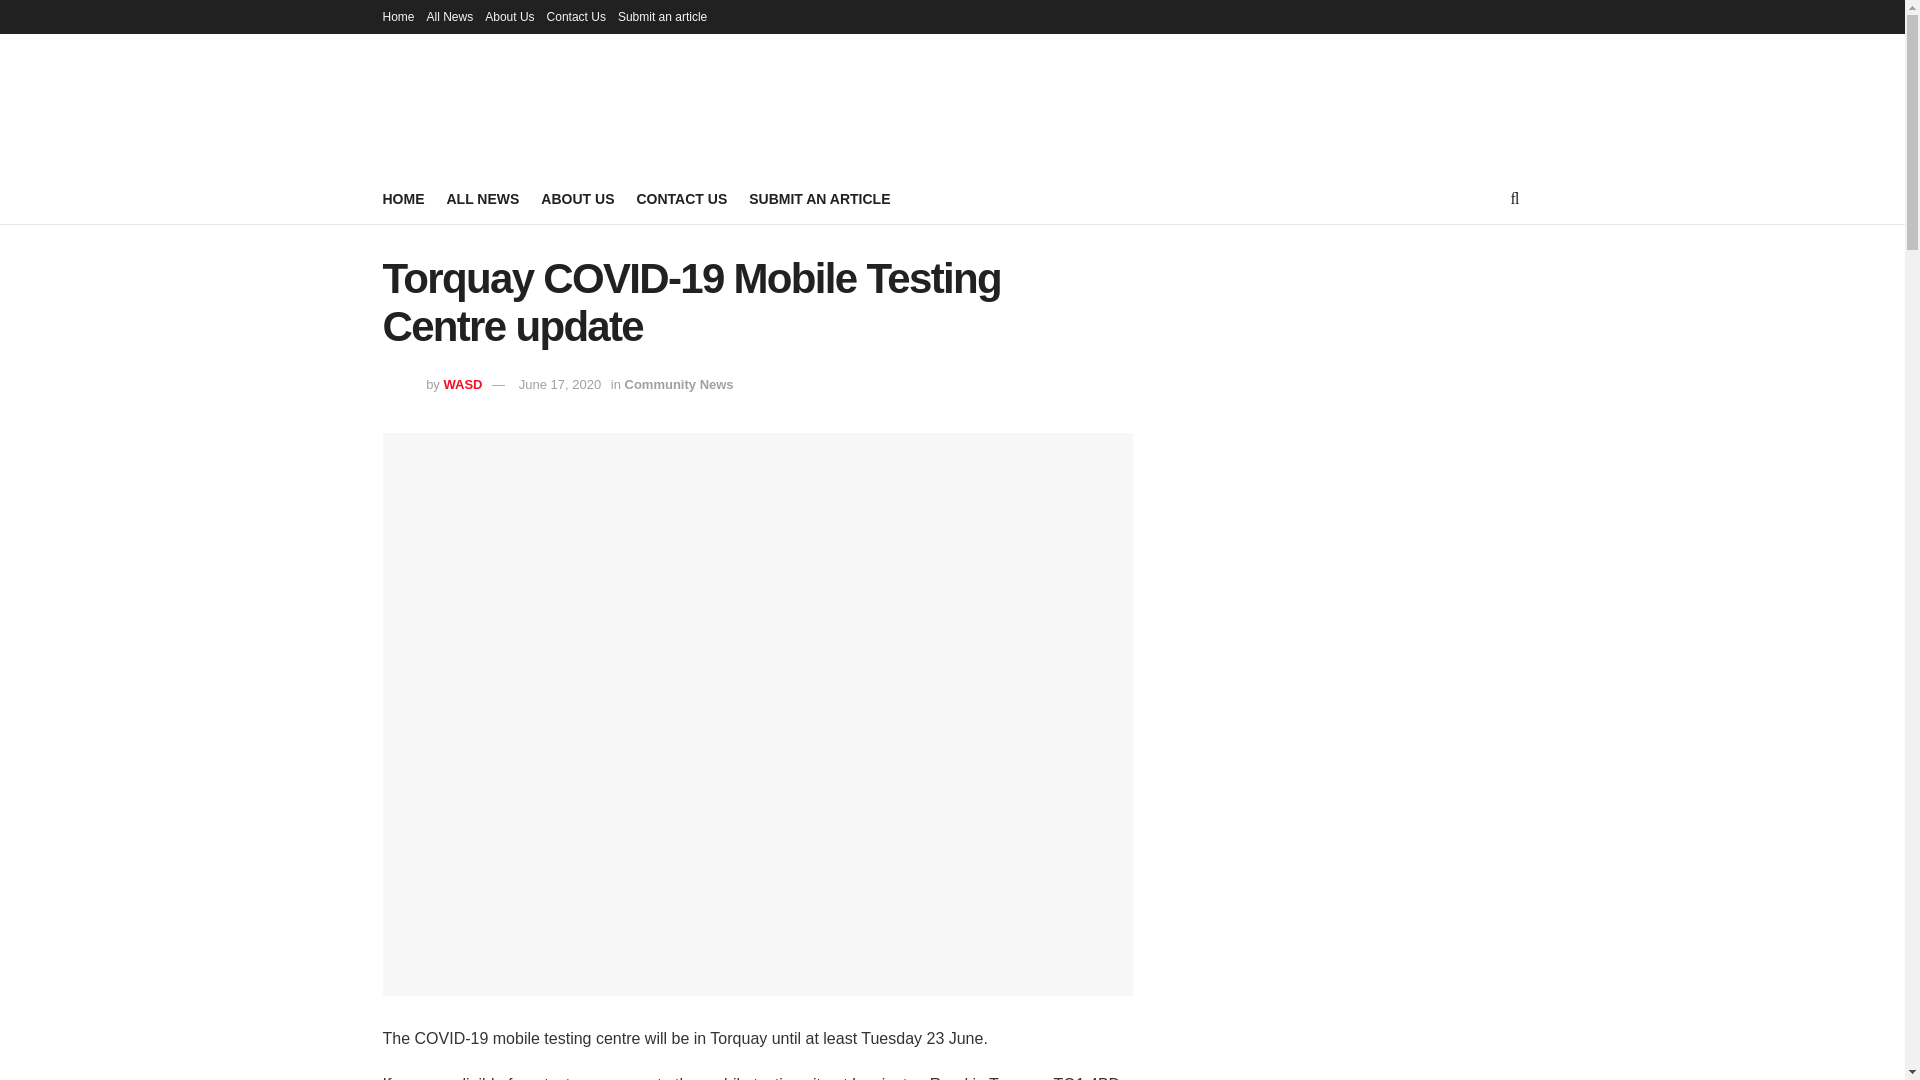 The image size is (1920, 1080). I want to click on Submit an article, so click(662, 16).